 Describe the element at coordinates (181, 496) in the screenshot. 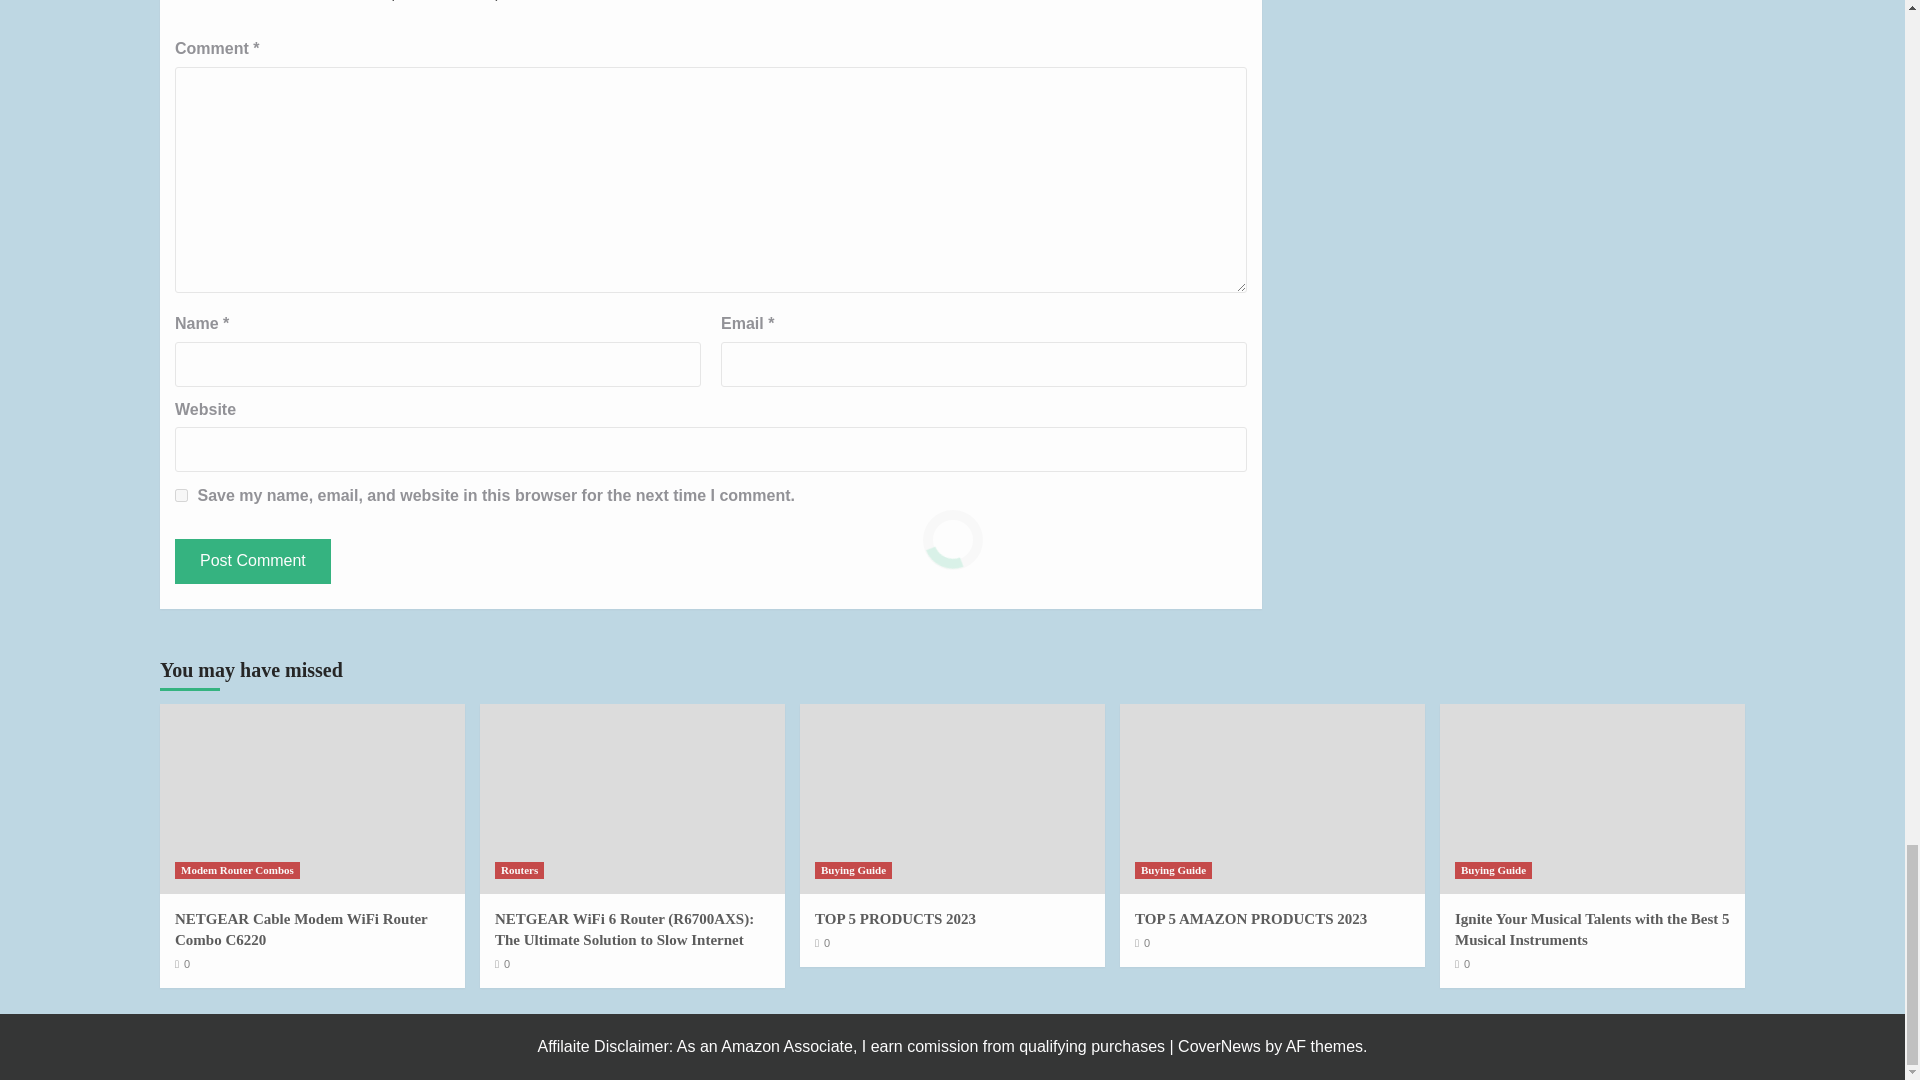

I see `yes` at that location.